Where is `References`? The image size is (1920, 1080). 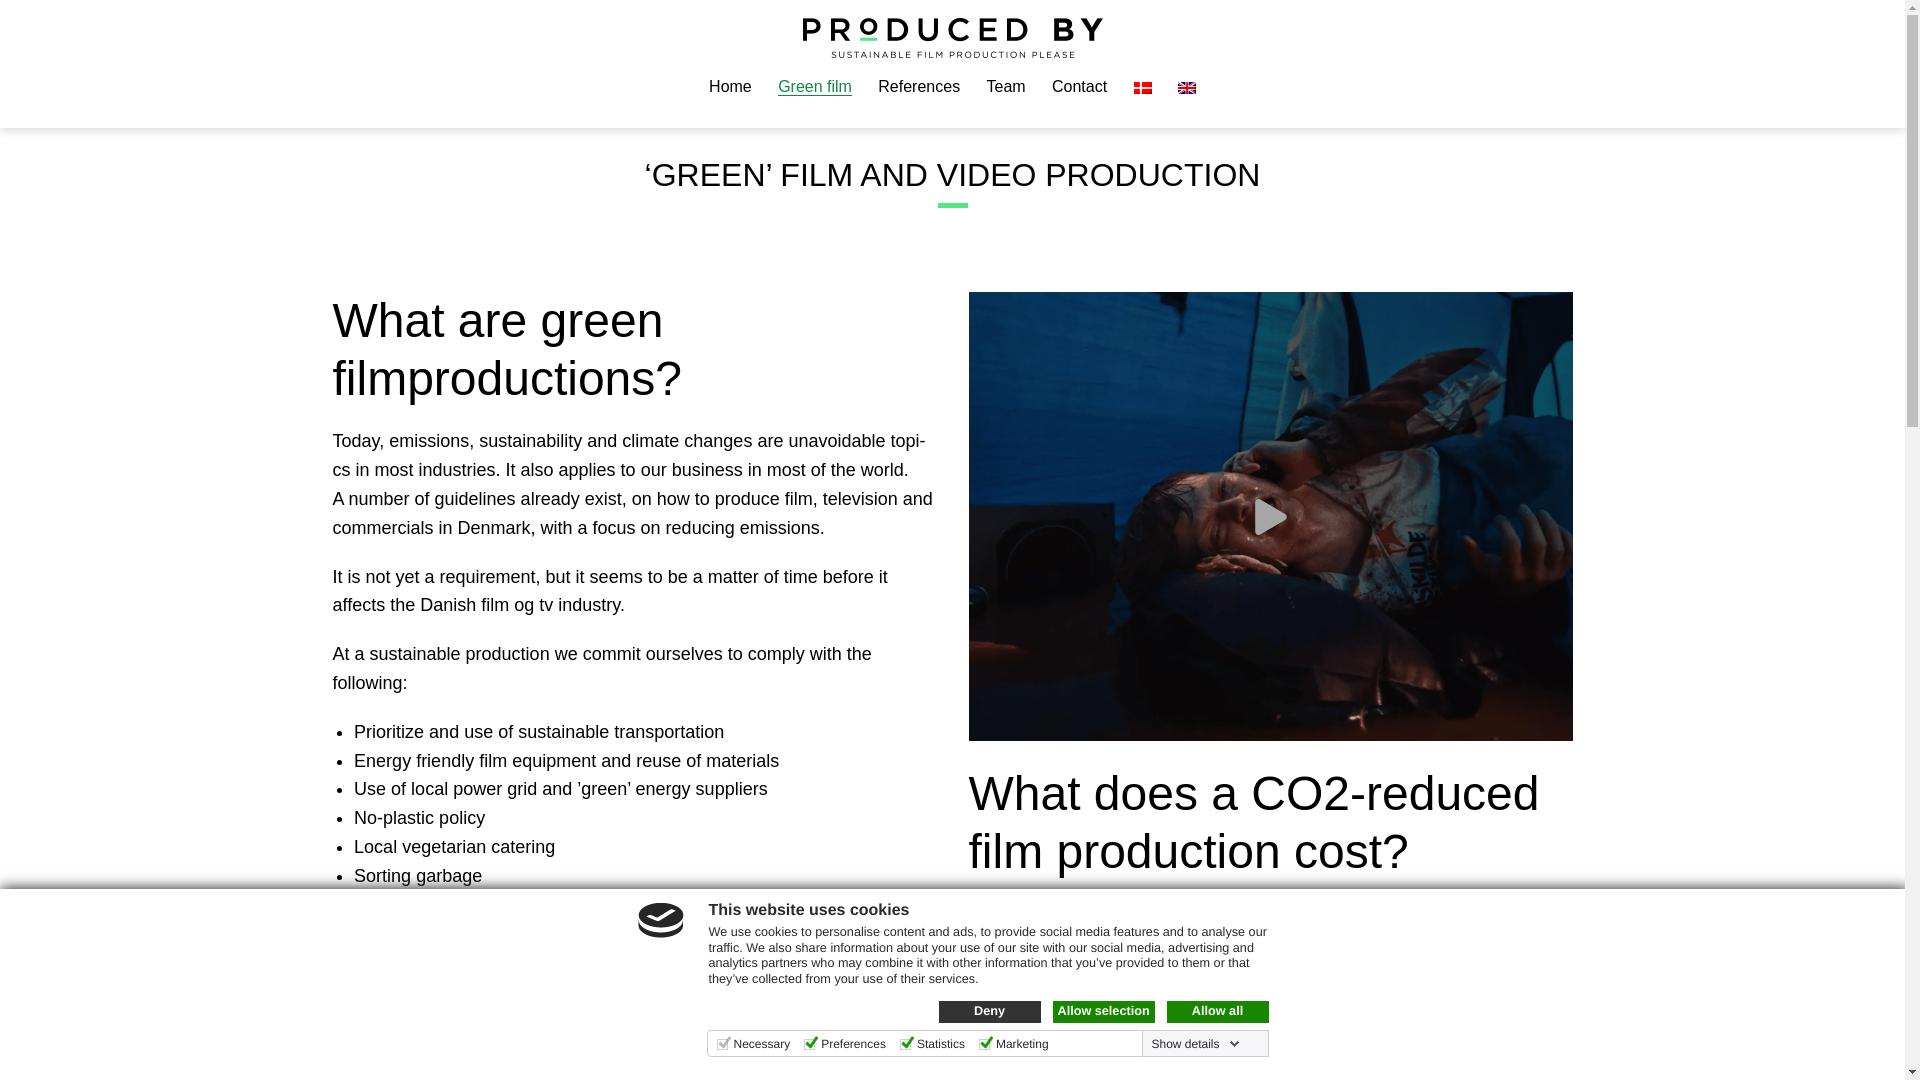
References is located at coordinates (919, 87).